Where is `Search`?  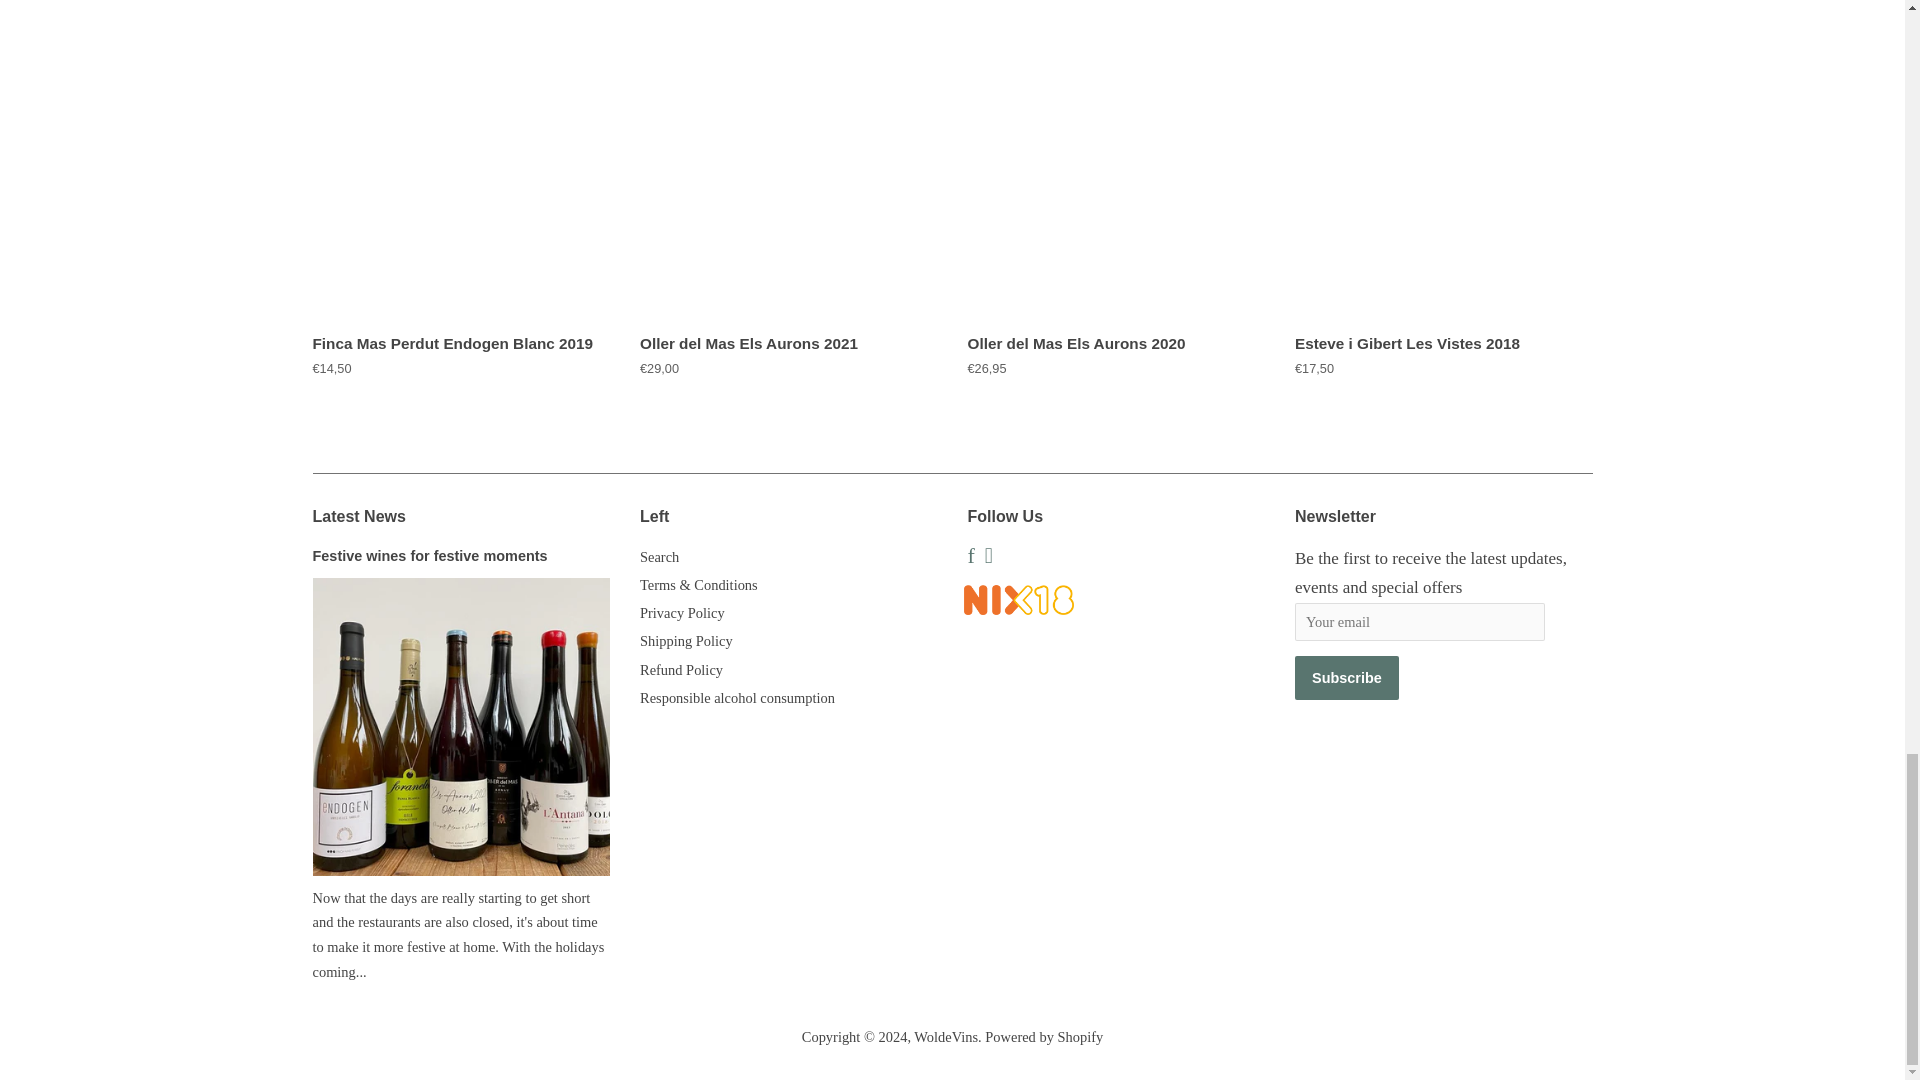 Search is located at coordinates (659, 556).